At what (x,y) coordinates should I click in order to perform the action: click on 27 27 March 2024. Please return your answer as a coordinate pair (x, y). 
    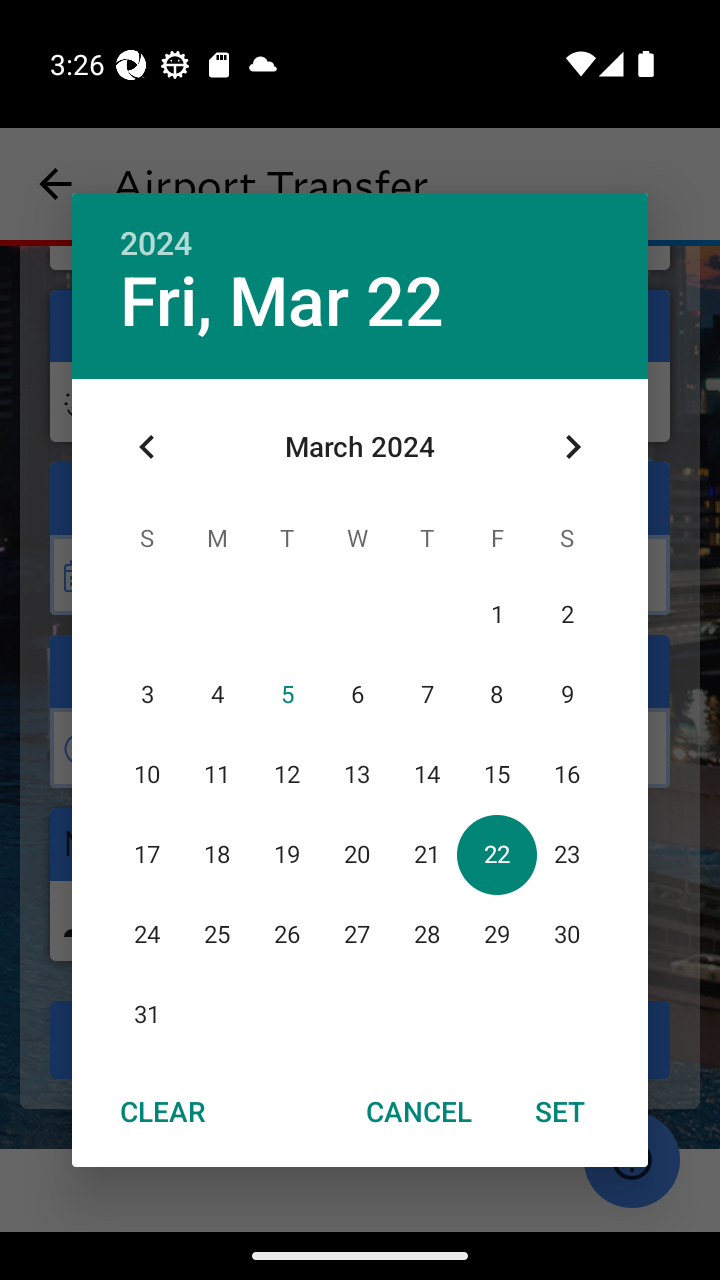
    Looking at the image, I should click on (356, 934).